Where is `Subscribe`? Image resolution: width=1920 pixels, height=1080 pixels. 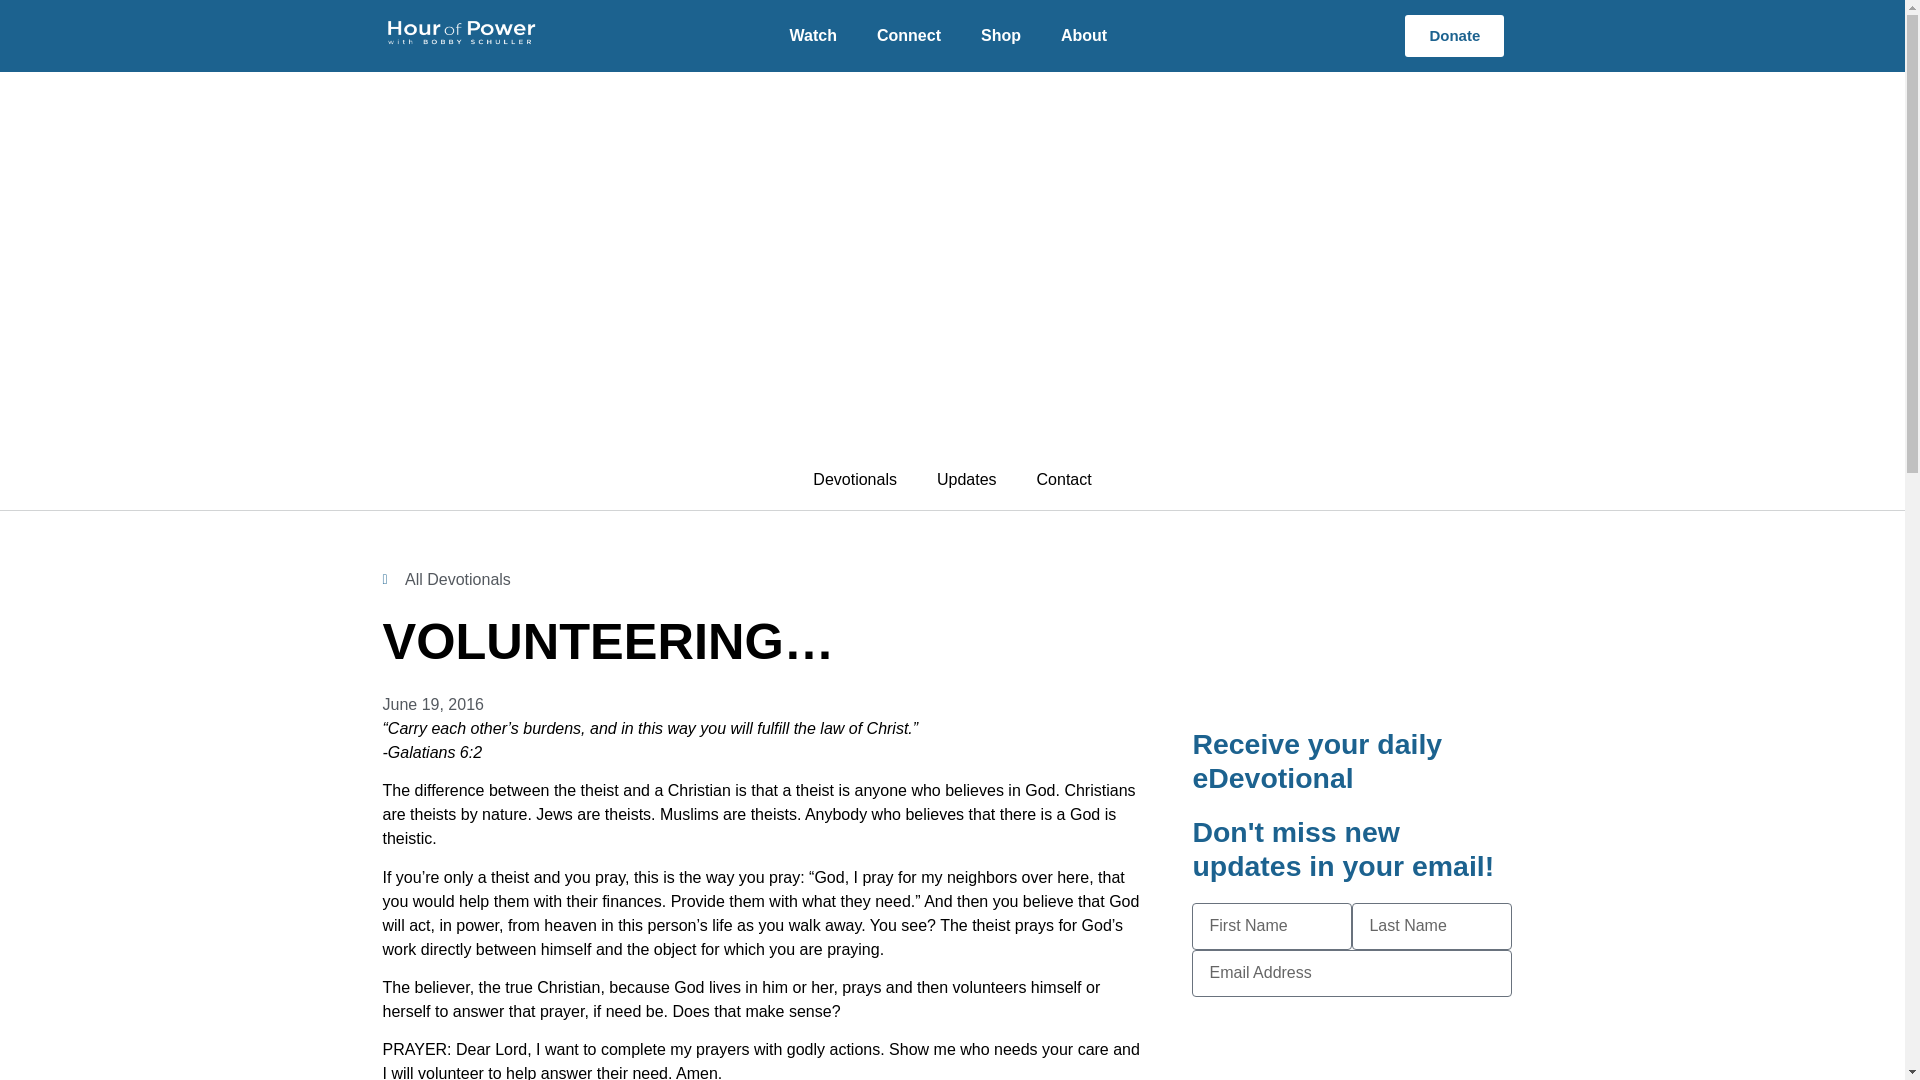
Subscribe is located at coordinates (1352, 1021).